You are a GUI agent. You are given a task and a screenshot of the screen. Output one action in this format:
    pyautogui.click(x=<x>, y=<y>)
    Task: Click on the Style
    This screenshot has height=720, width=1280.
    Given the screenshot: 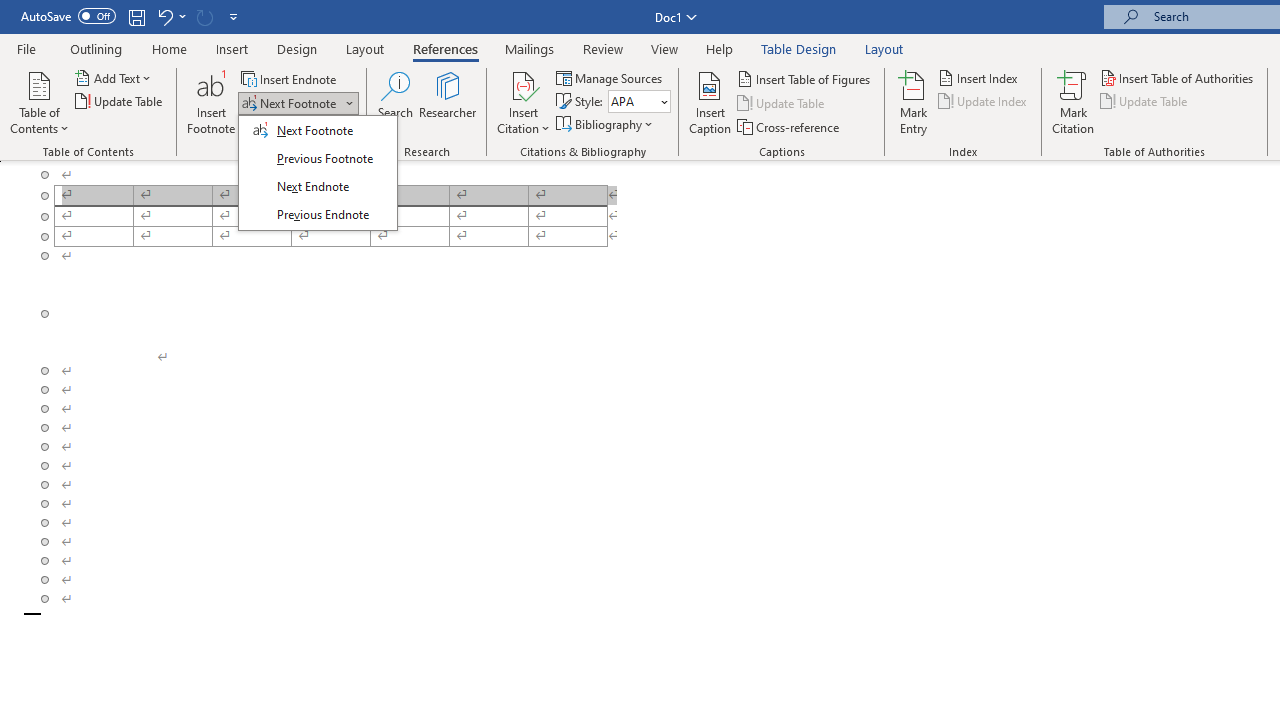 What is the action you would take?
    pyautogui.click(x=632, y=101)
    